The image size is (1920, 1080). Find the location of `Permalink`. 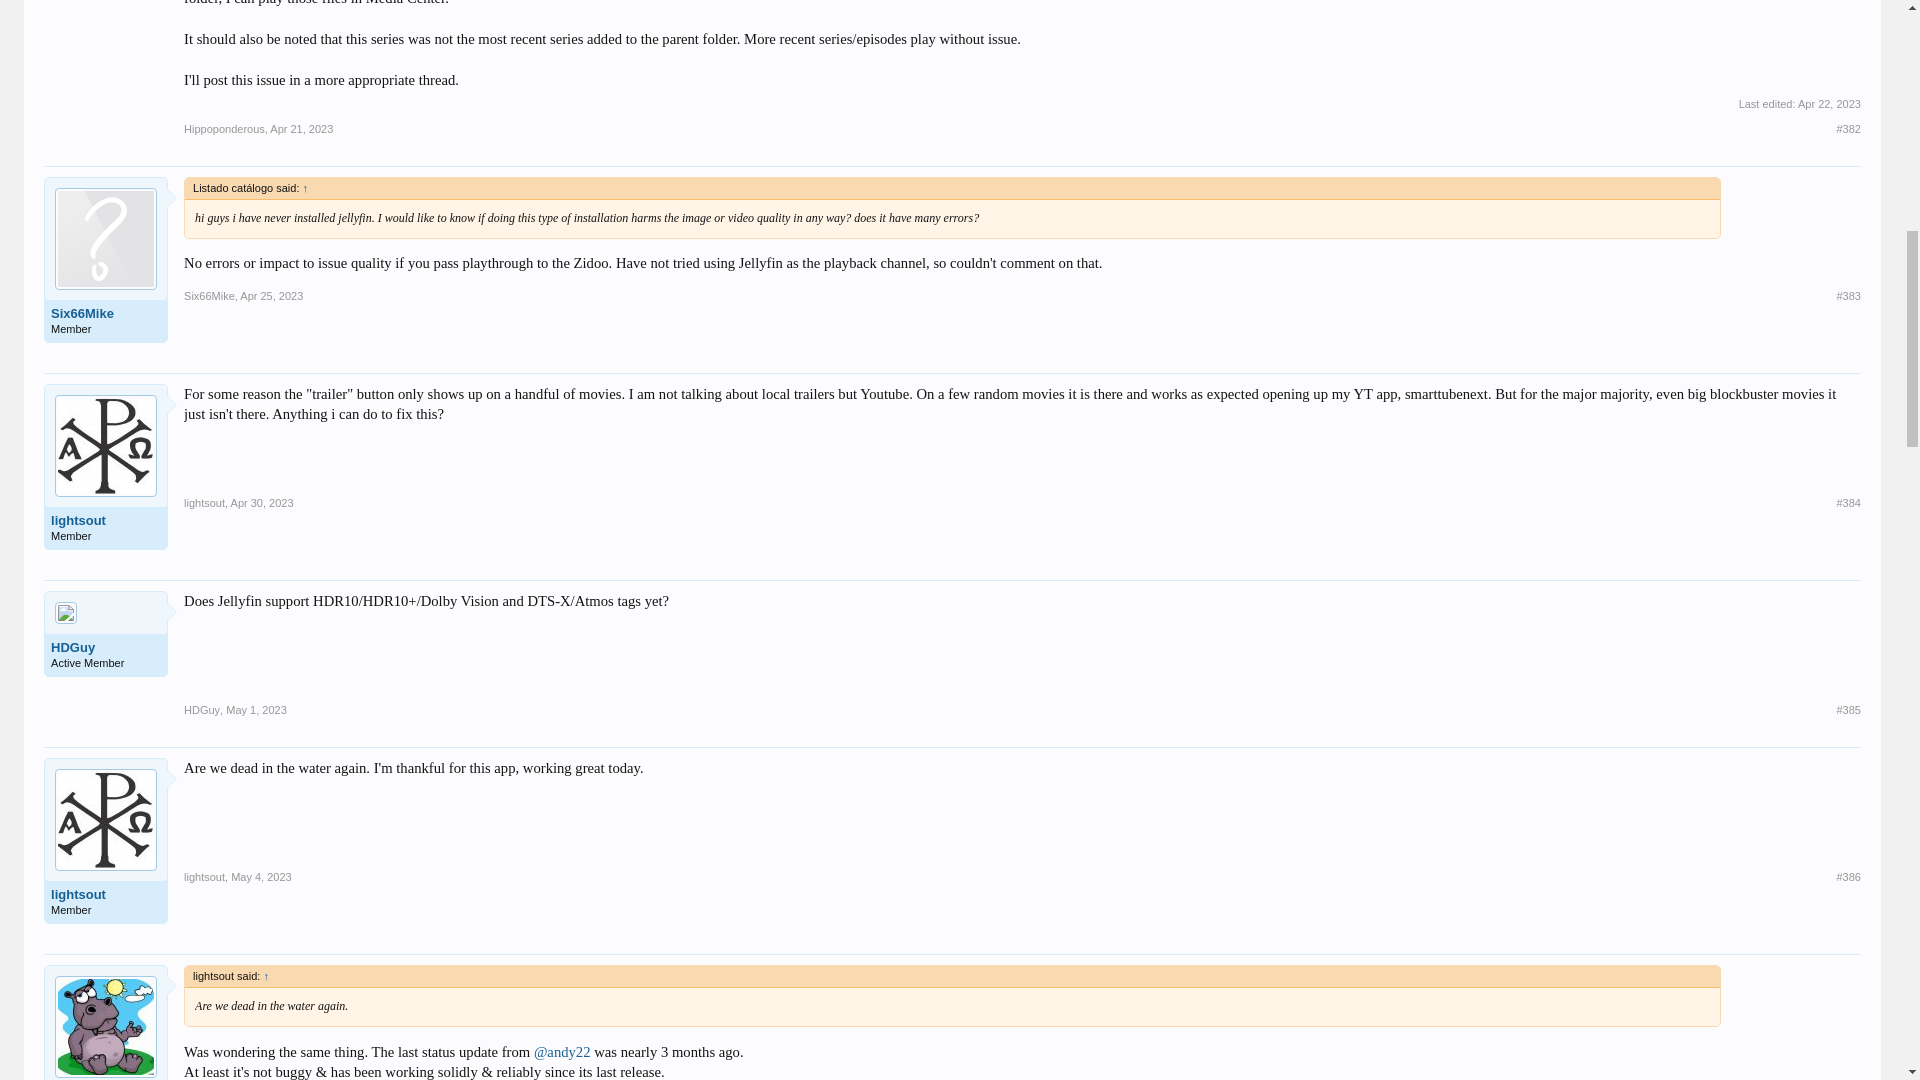

Permalink is located at coordinates (272, 296).